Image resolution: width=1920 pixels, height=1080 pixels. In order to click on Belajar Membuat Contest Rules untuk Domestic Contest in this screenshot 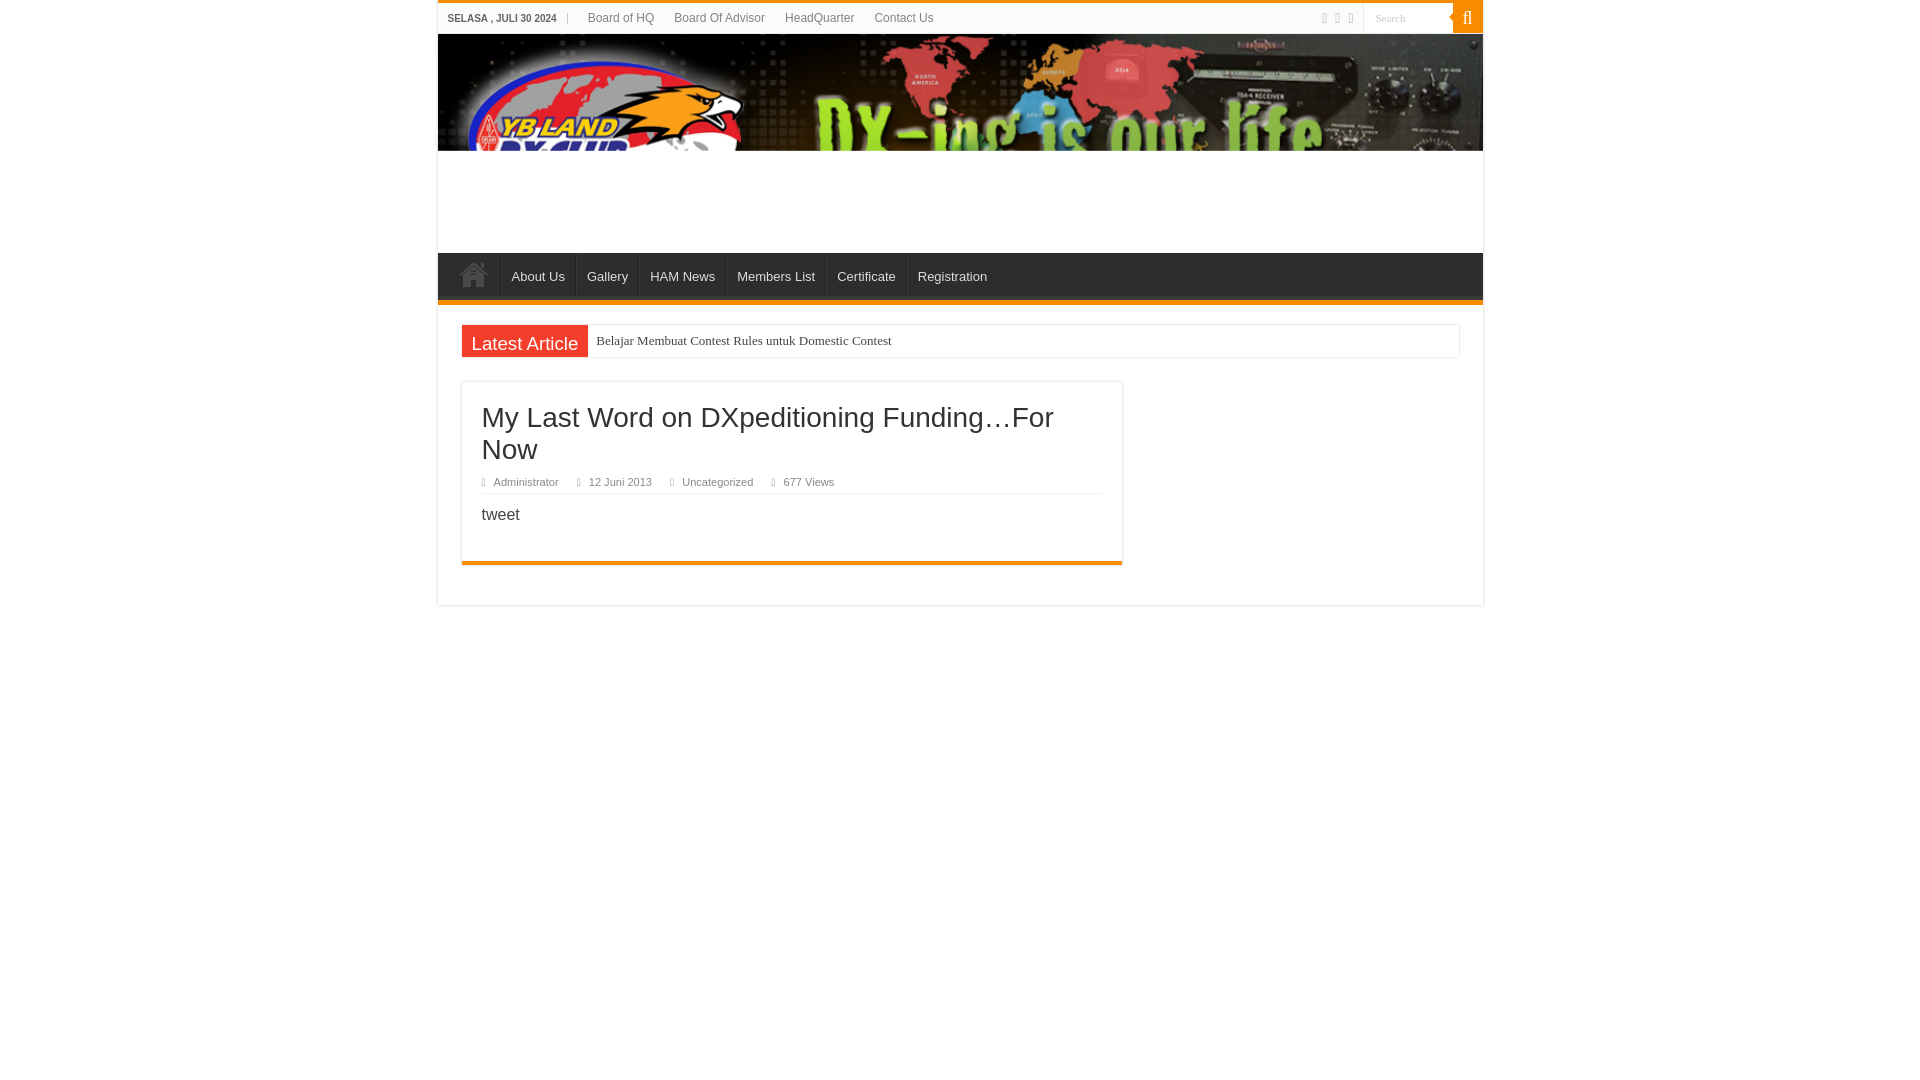, I will do `click(870, 341)`.